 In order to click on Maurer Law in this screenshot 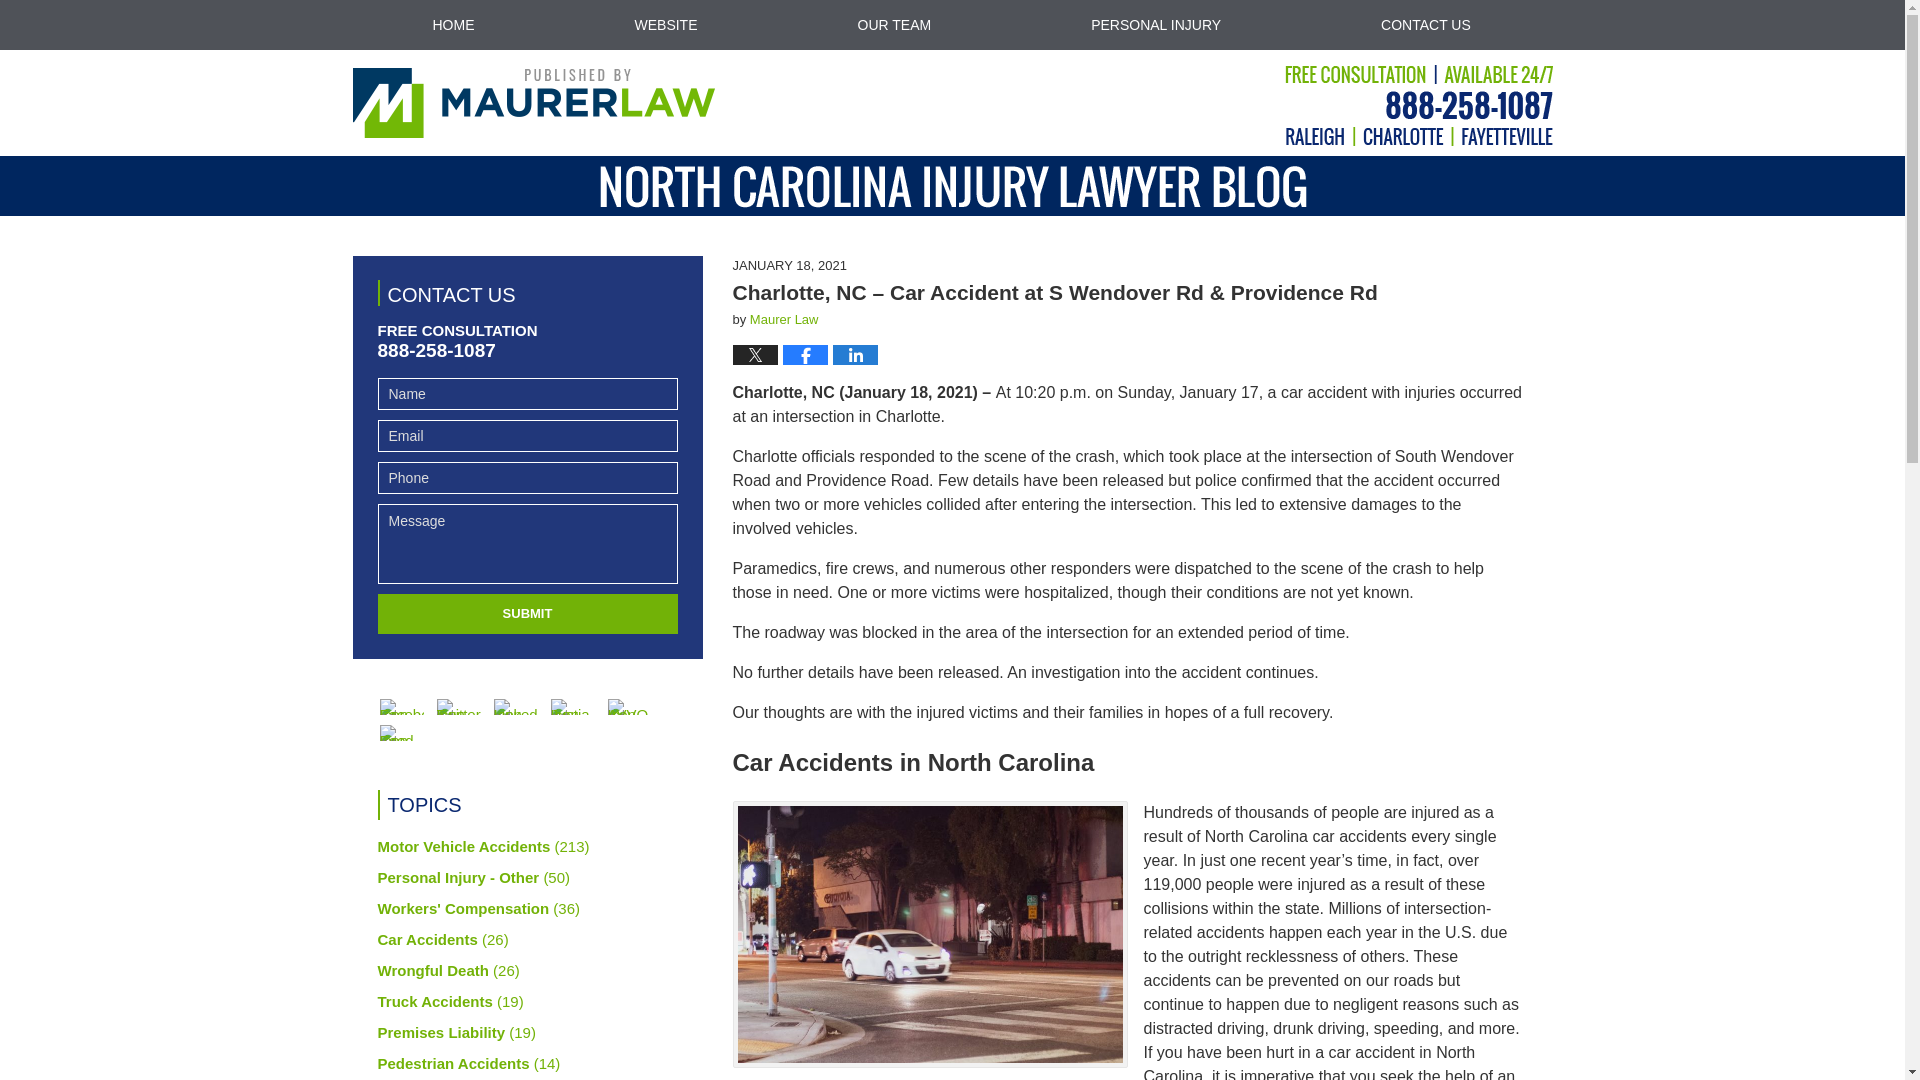, I will do `click(784, 320)`.